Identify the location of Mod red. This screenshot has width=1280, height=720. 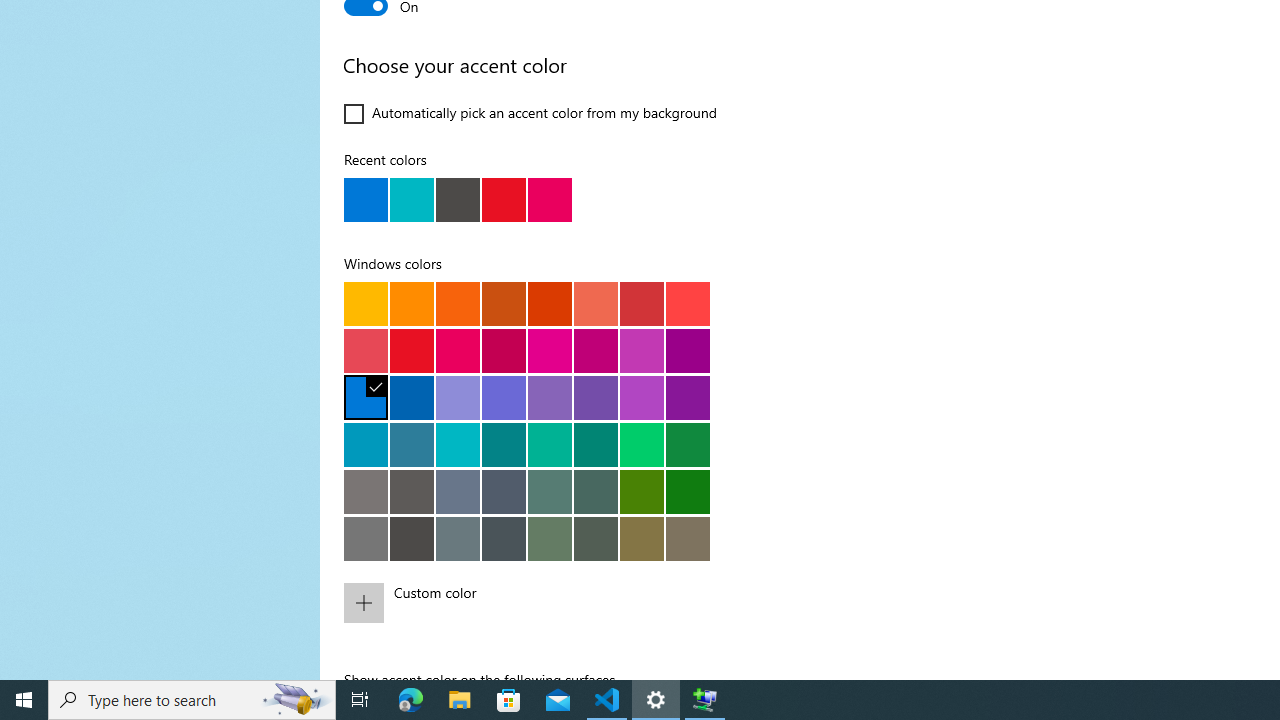
(688, 303).